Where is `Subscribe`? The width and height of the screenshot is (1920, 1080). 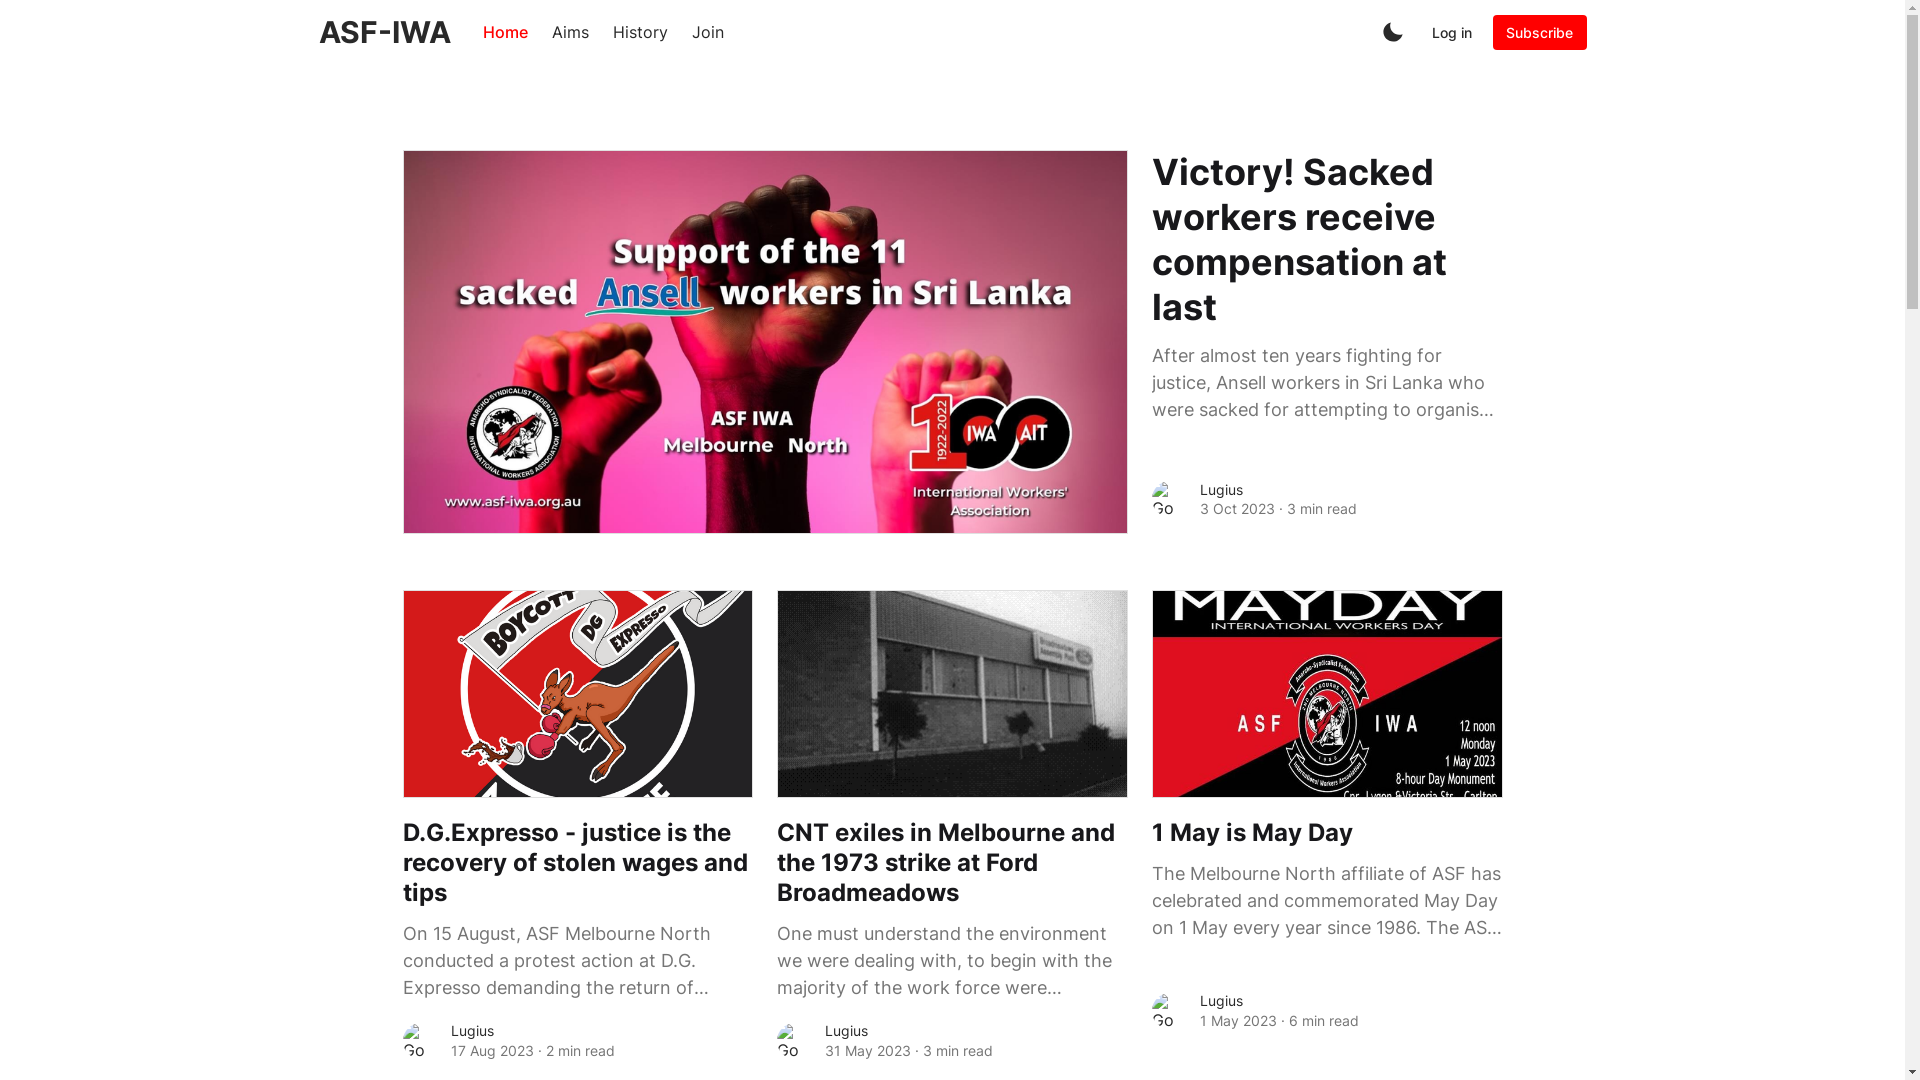
Subscribe is located at coordinates (1540, 32).